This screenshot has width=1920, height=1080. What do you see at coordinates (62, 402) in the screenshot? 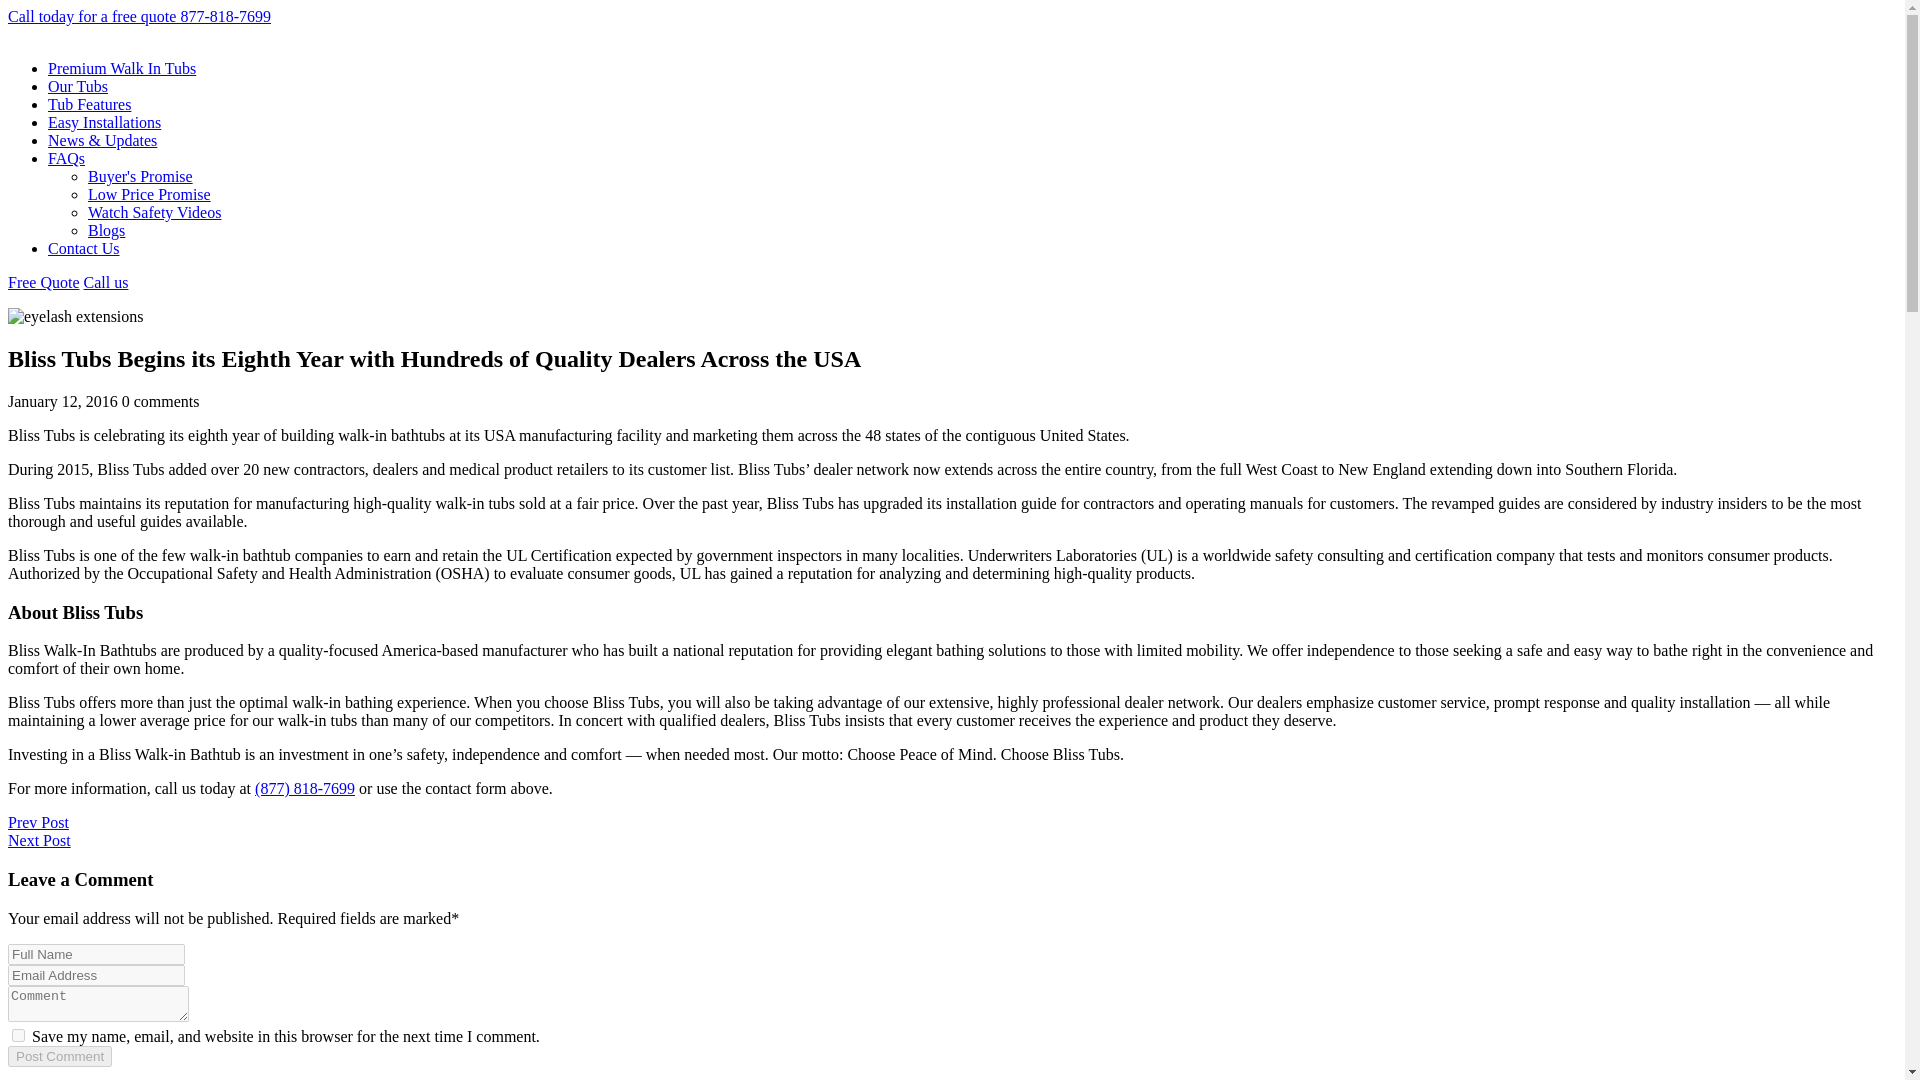
I see `January 12, 2016` at bounding box center [62, 402].